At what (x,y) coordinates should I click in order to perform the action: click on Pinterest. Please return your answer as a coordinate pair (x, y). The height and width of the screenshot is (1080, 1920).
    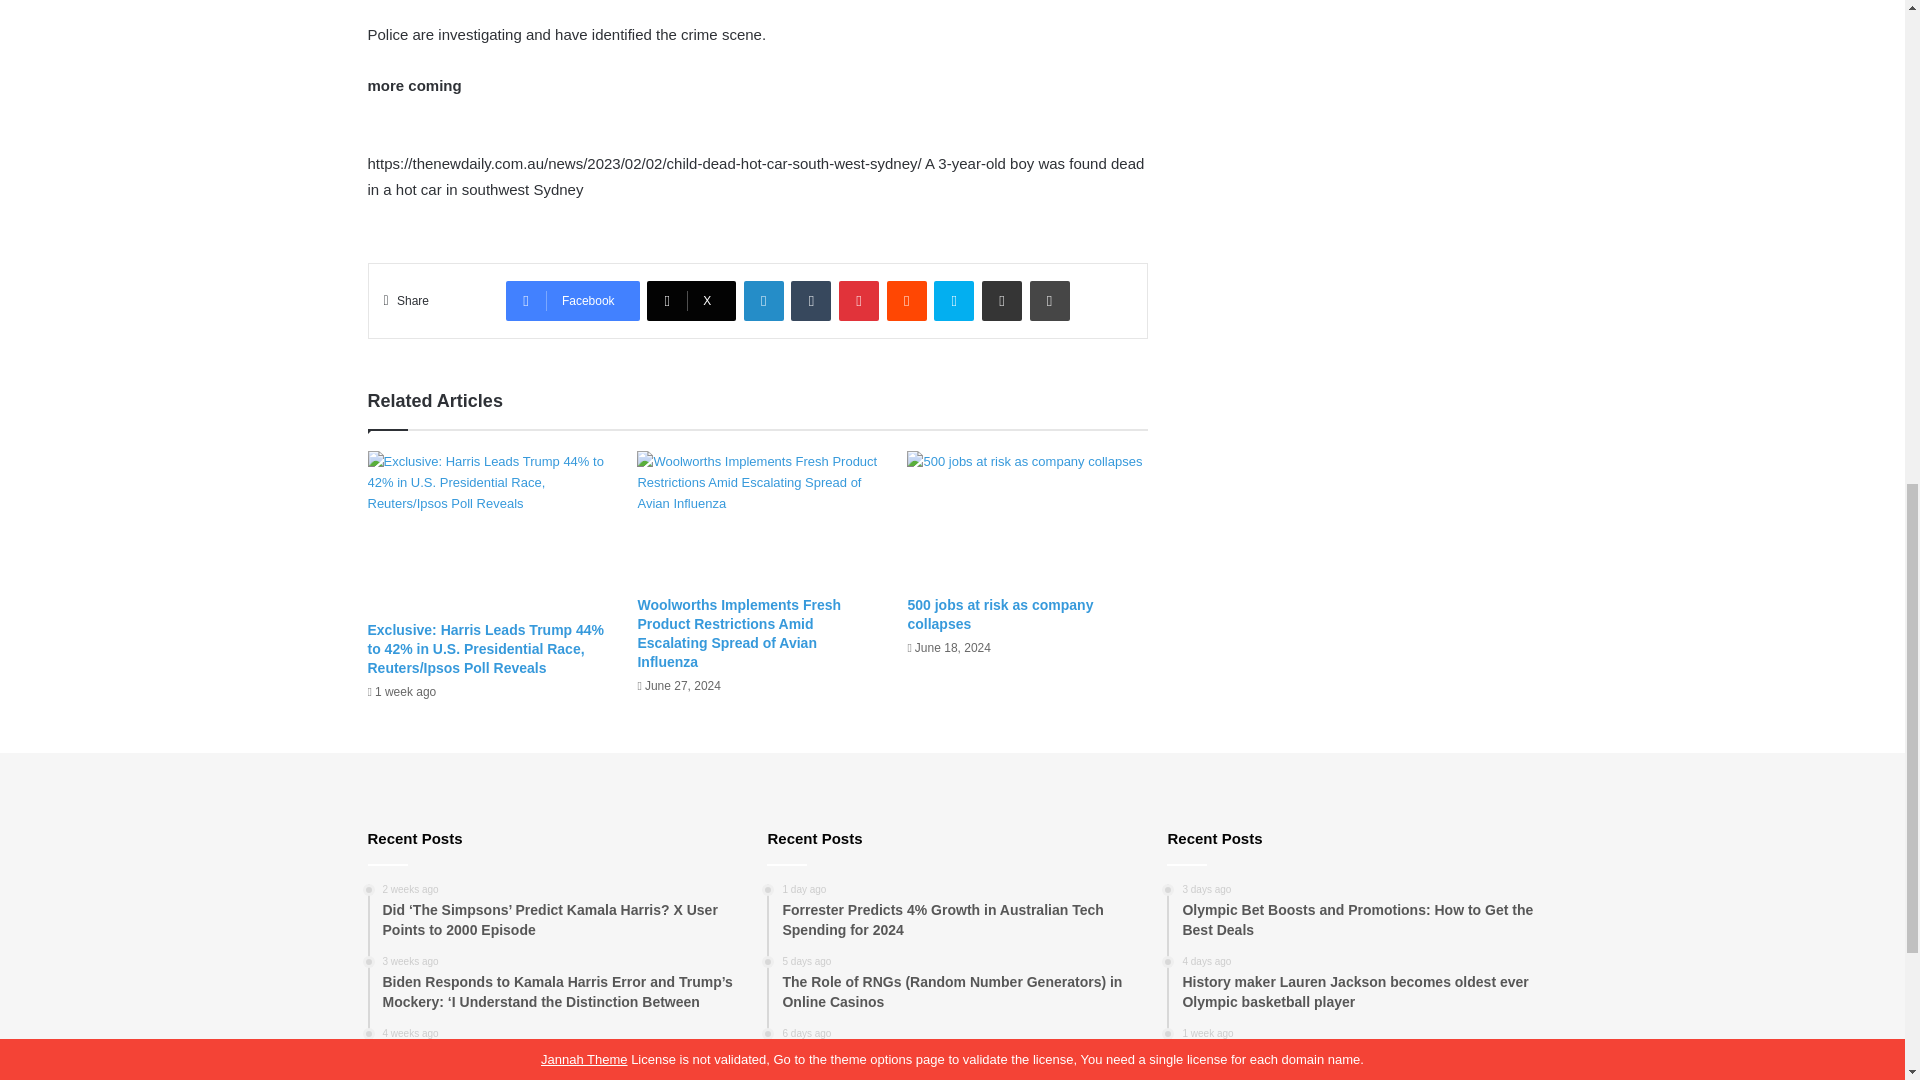
    Looking at the image, I should click on (859, 300).